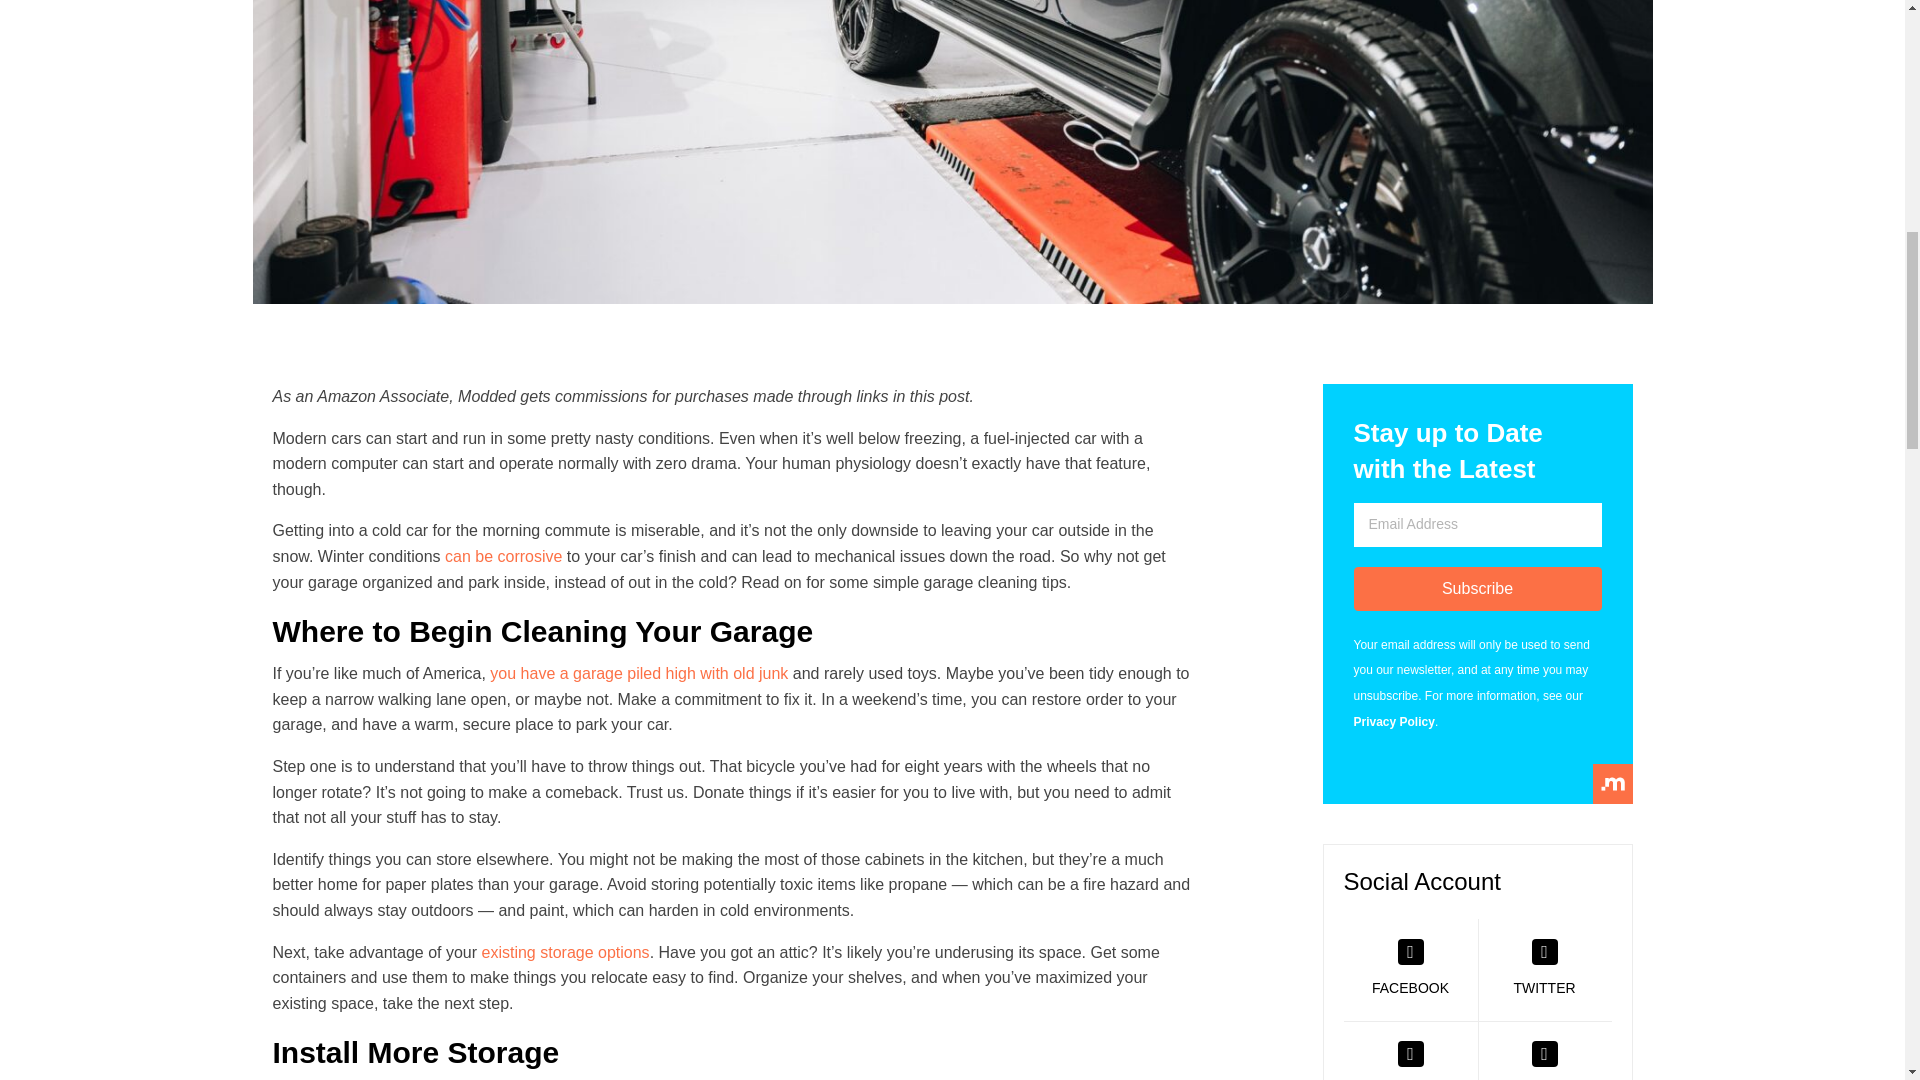 The width and height of the screenshot is (1920, 1080). Describe the element at coordinates (1477, 589) in the screenshot. I see `Subscribe` at that location.